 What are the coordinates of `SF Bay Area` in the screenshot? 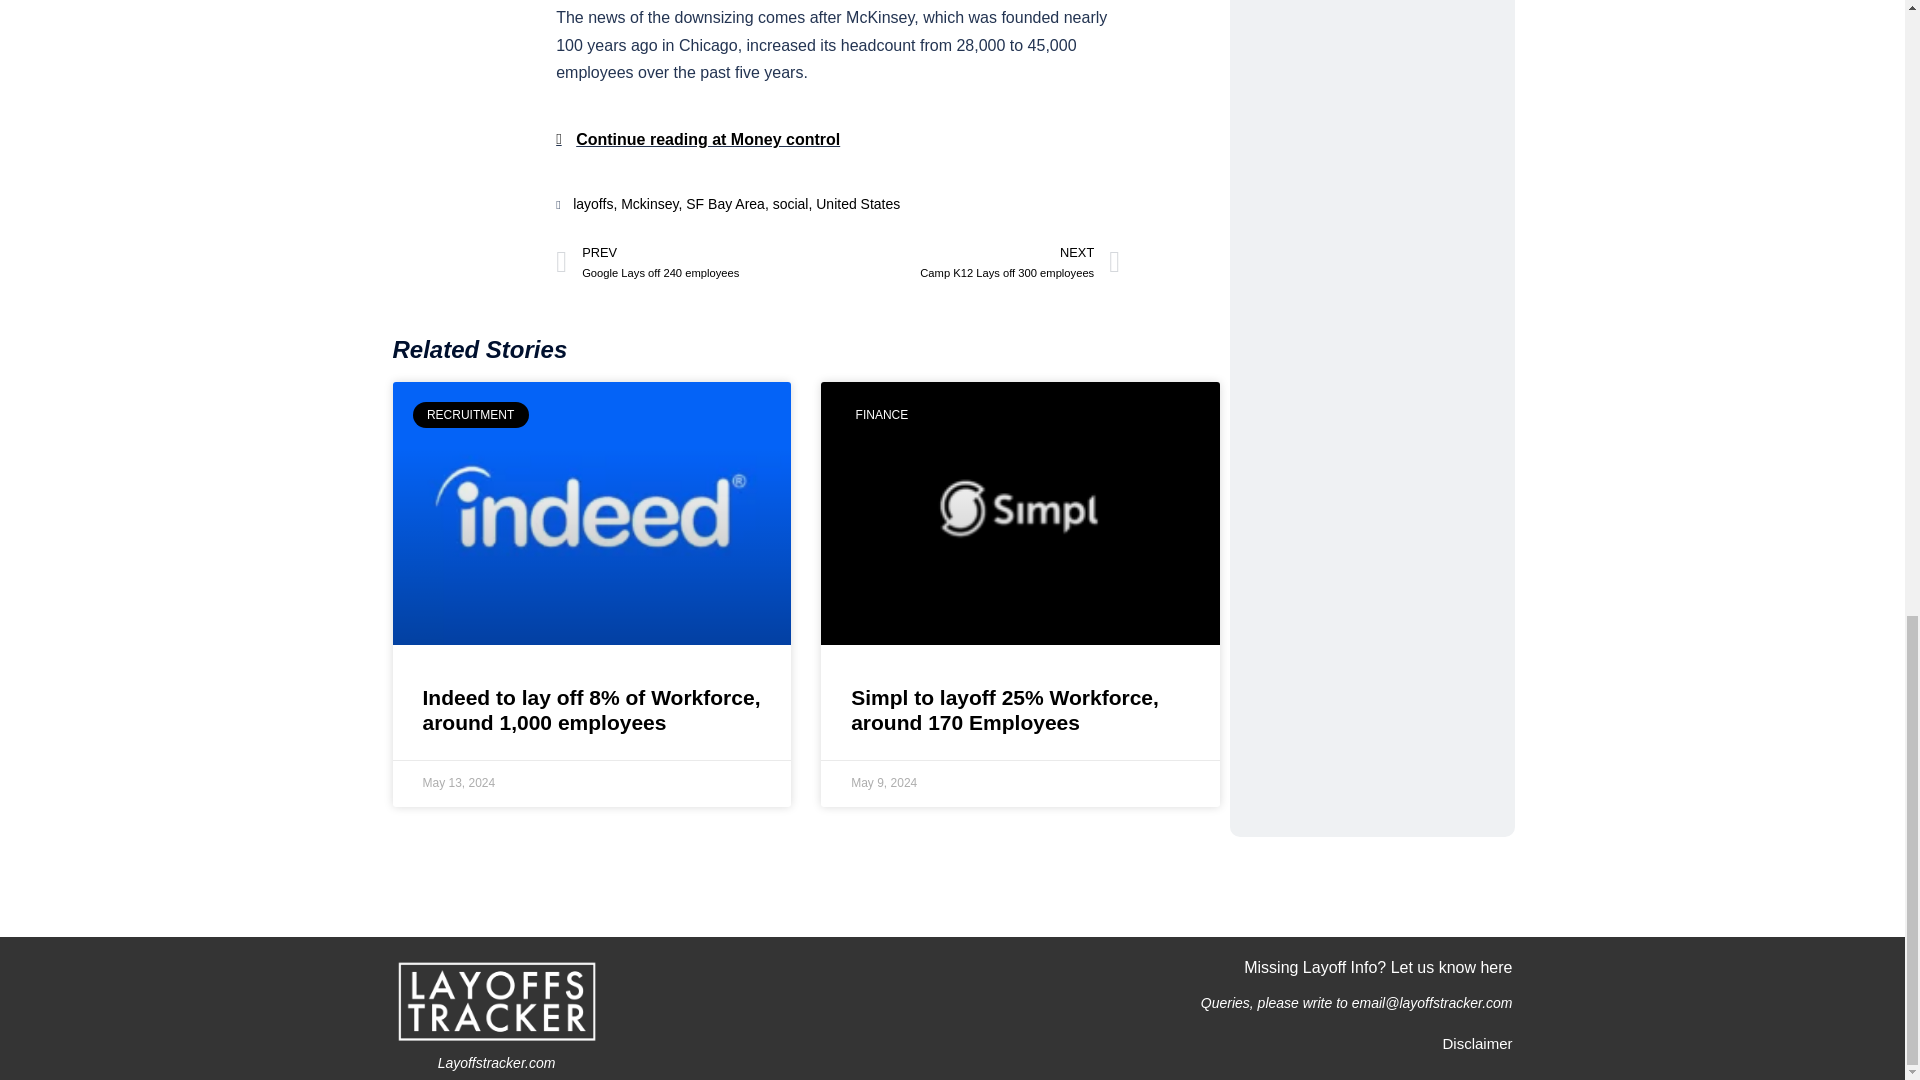 It's located at (724, 203).